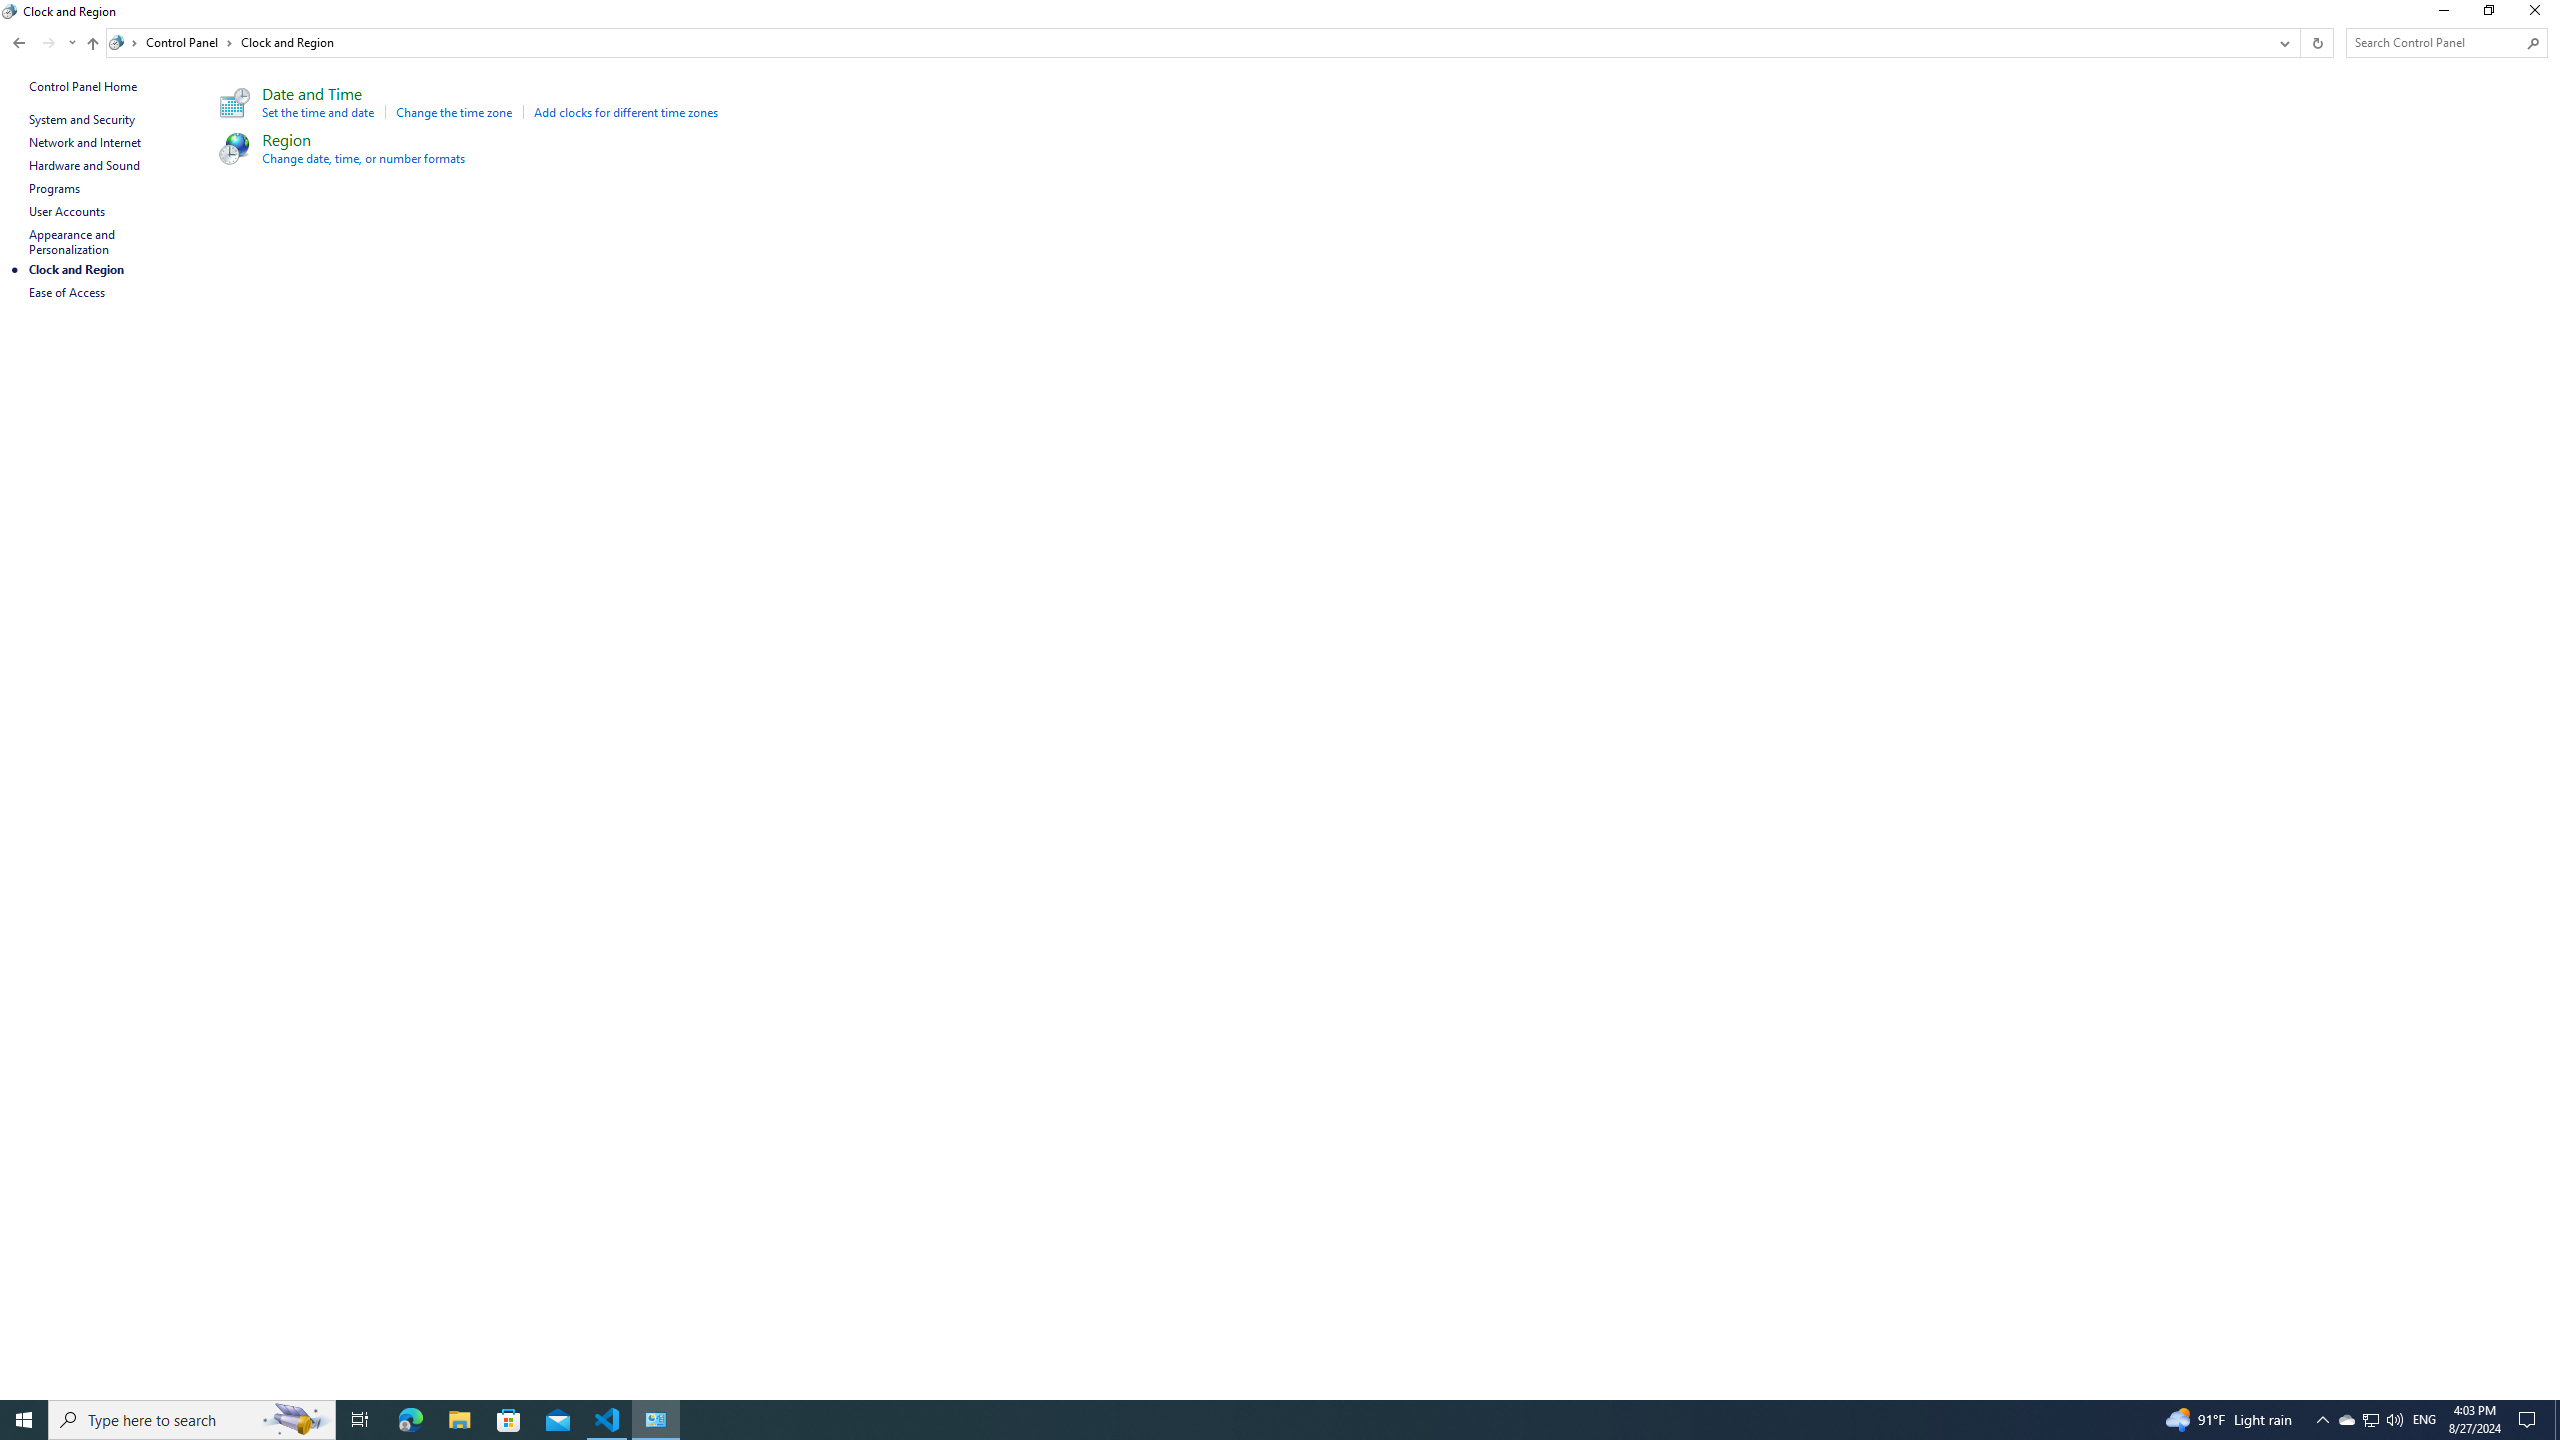 This screenshot has height=1440, width=2560. What do you see at coordinates (2442, 14) in the screenshot?
I see `Minimize` at bounding box center [2442, 14].